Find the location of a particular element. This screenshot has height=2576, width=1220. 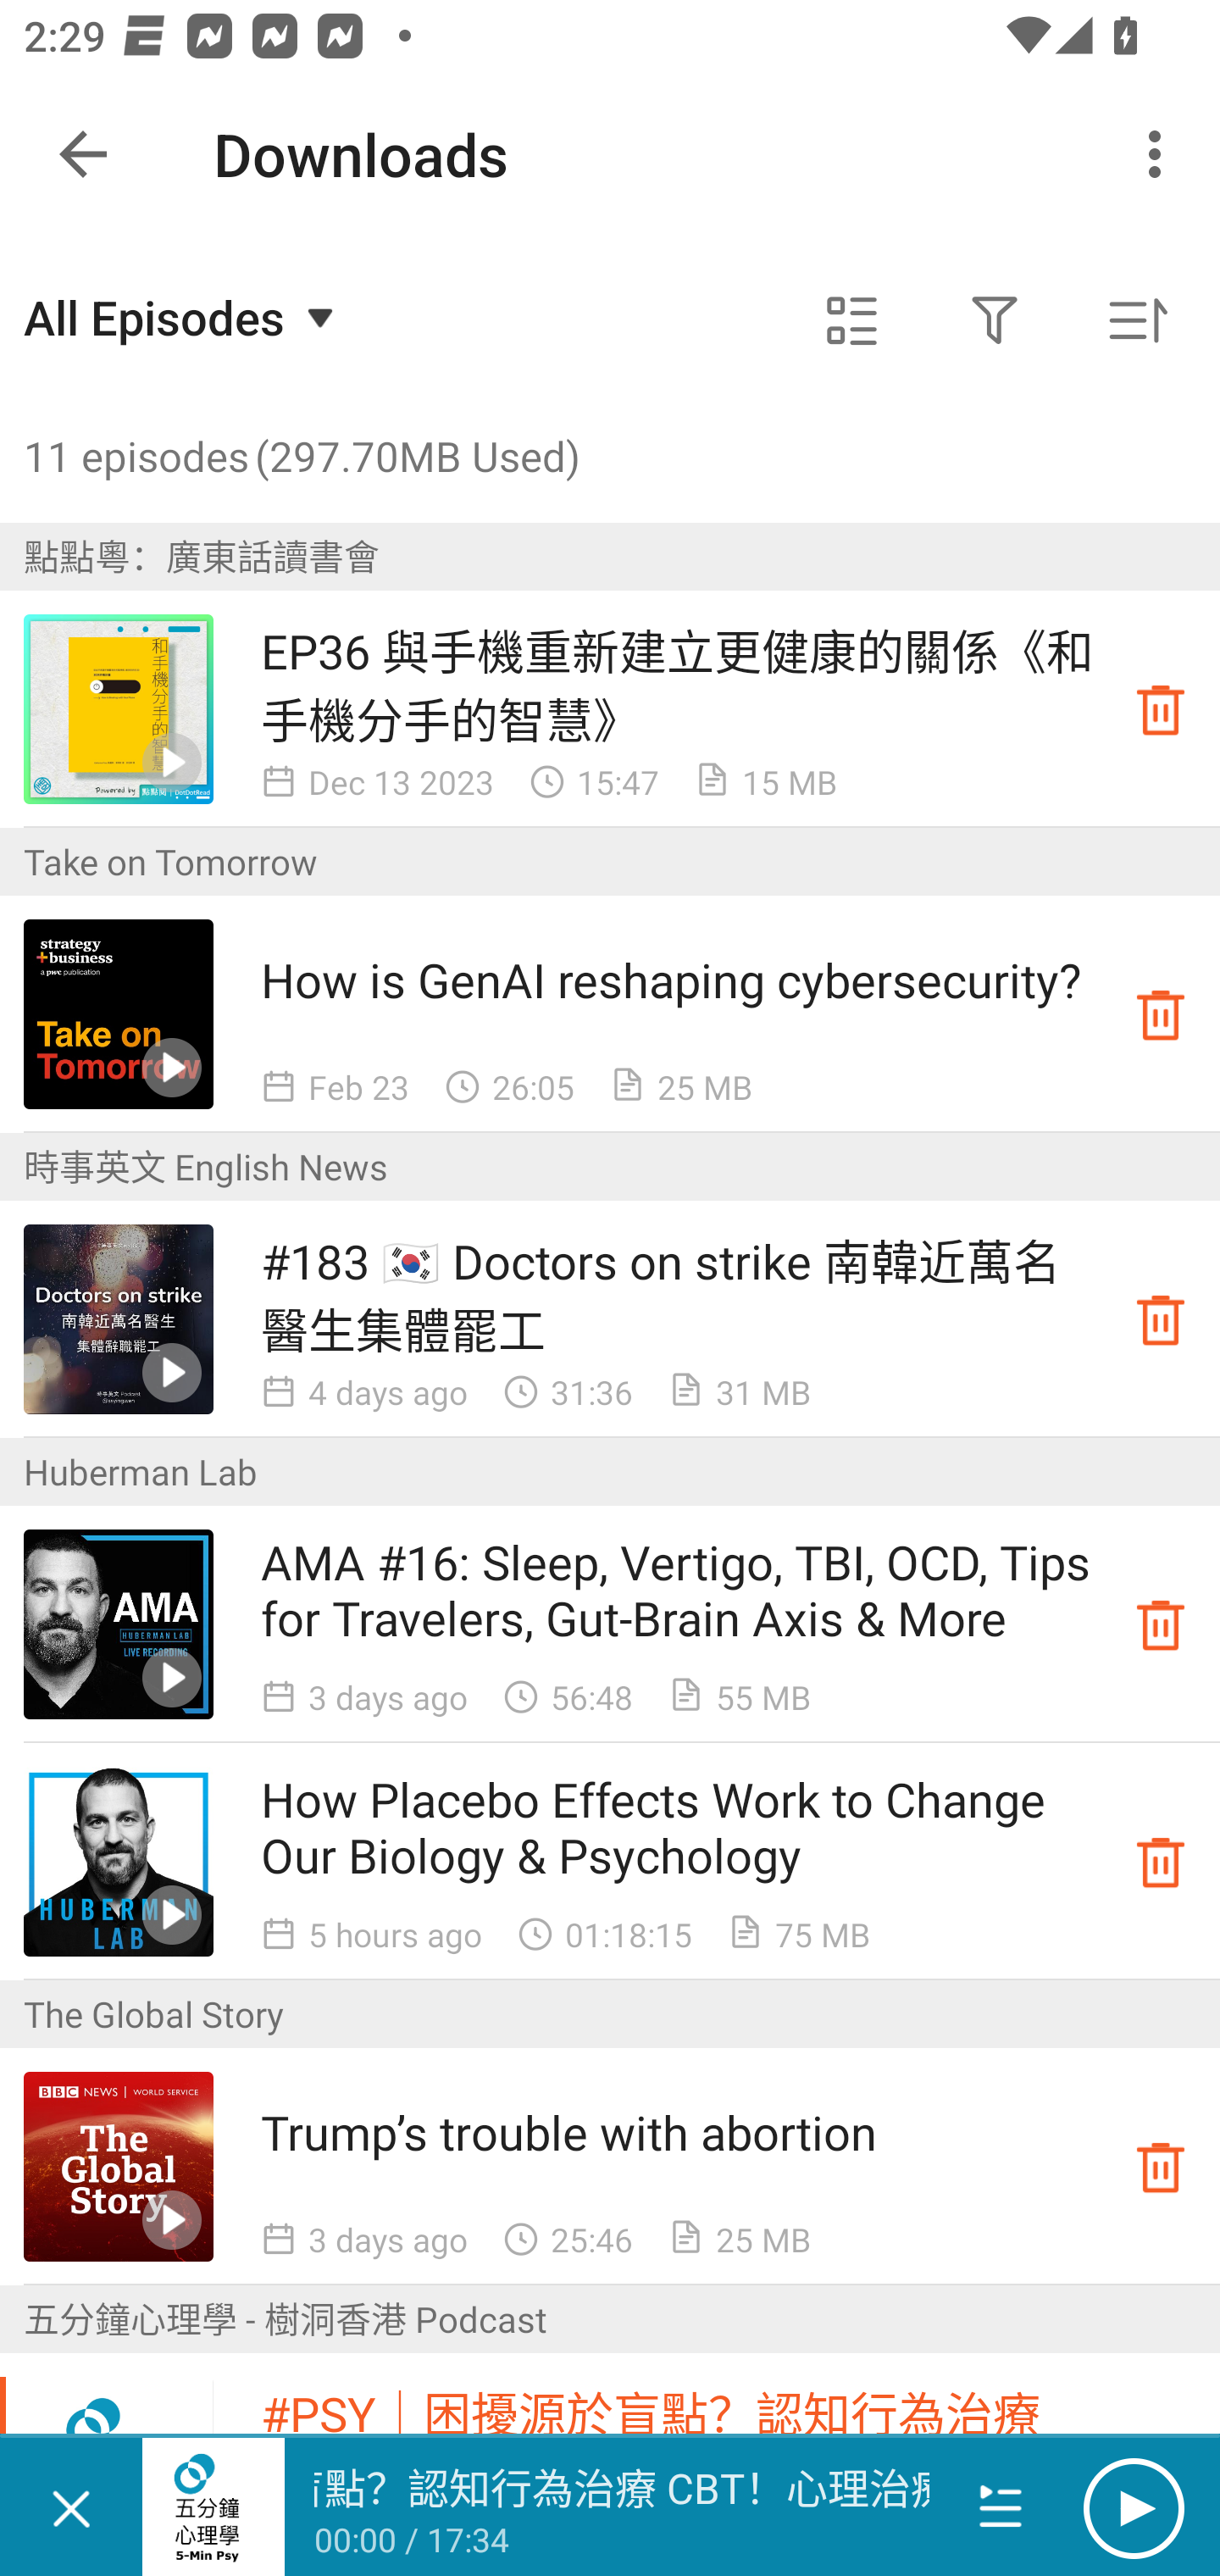

Downloaded is located at coordinates (1161, 709).